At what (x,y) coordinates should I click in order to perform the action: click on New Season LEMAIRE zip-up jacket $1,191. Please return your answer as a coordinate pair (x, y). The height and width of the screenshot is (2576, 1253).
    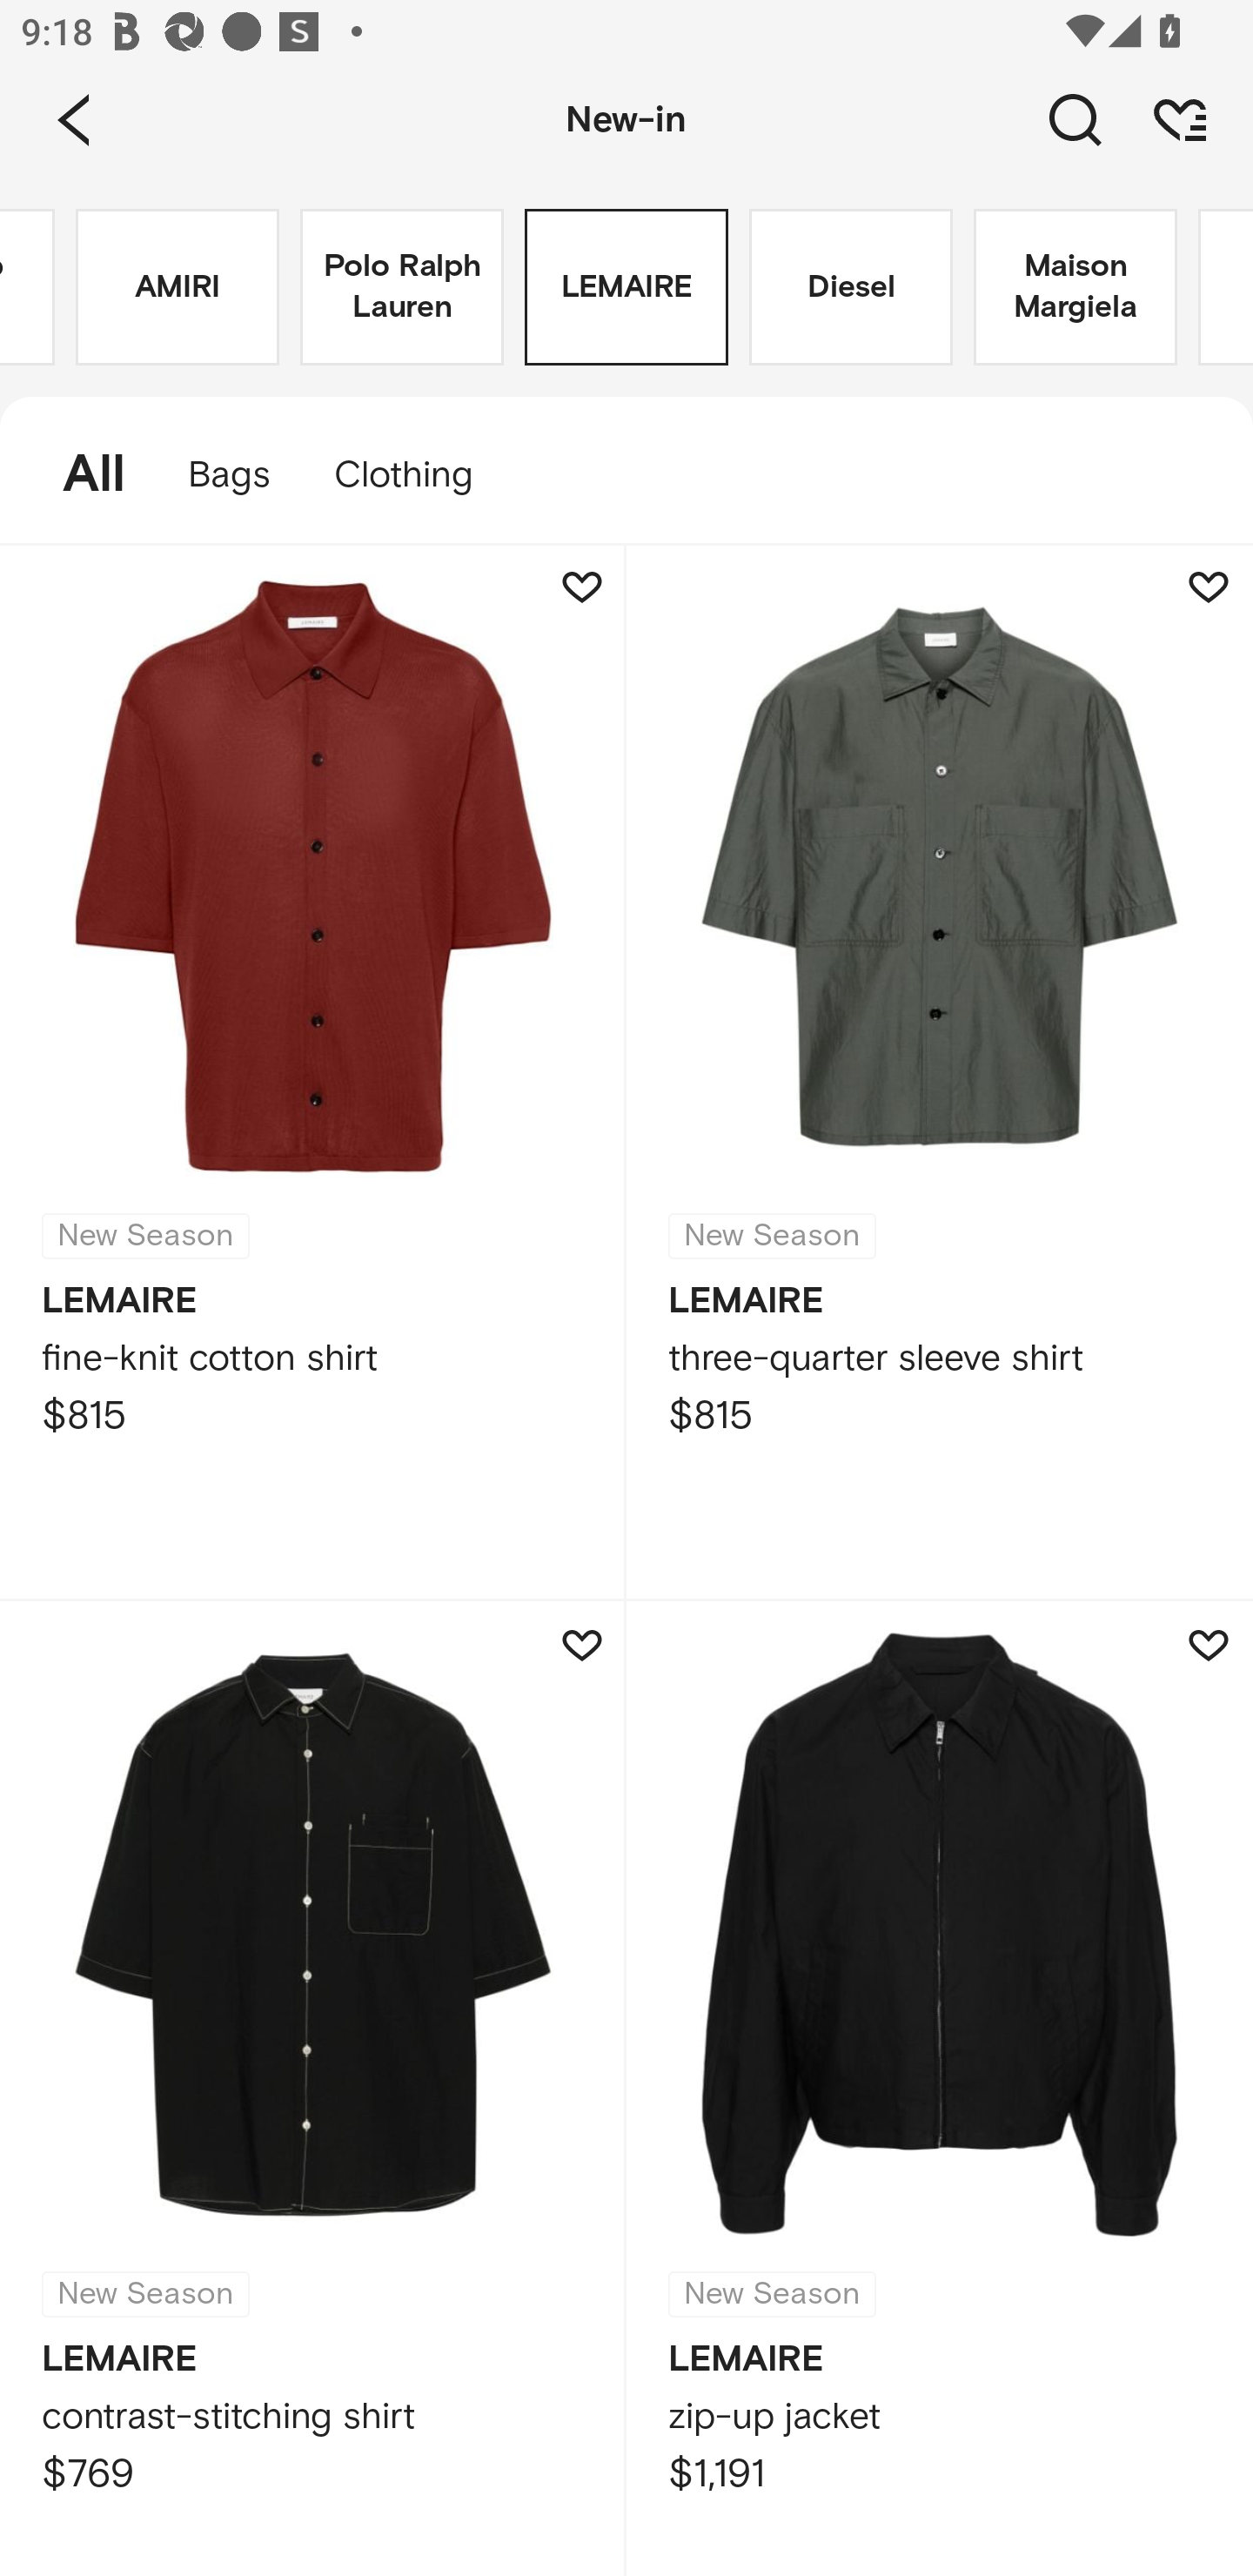
    Looking at the image, I should click on (940, 2089).